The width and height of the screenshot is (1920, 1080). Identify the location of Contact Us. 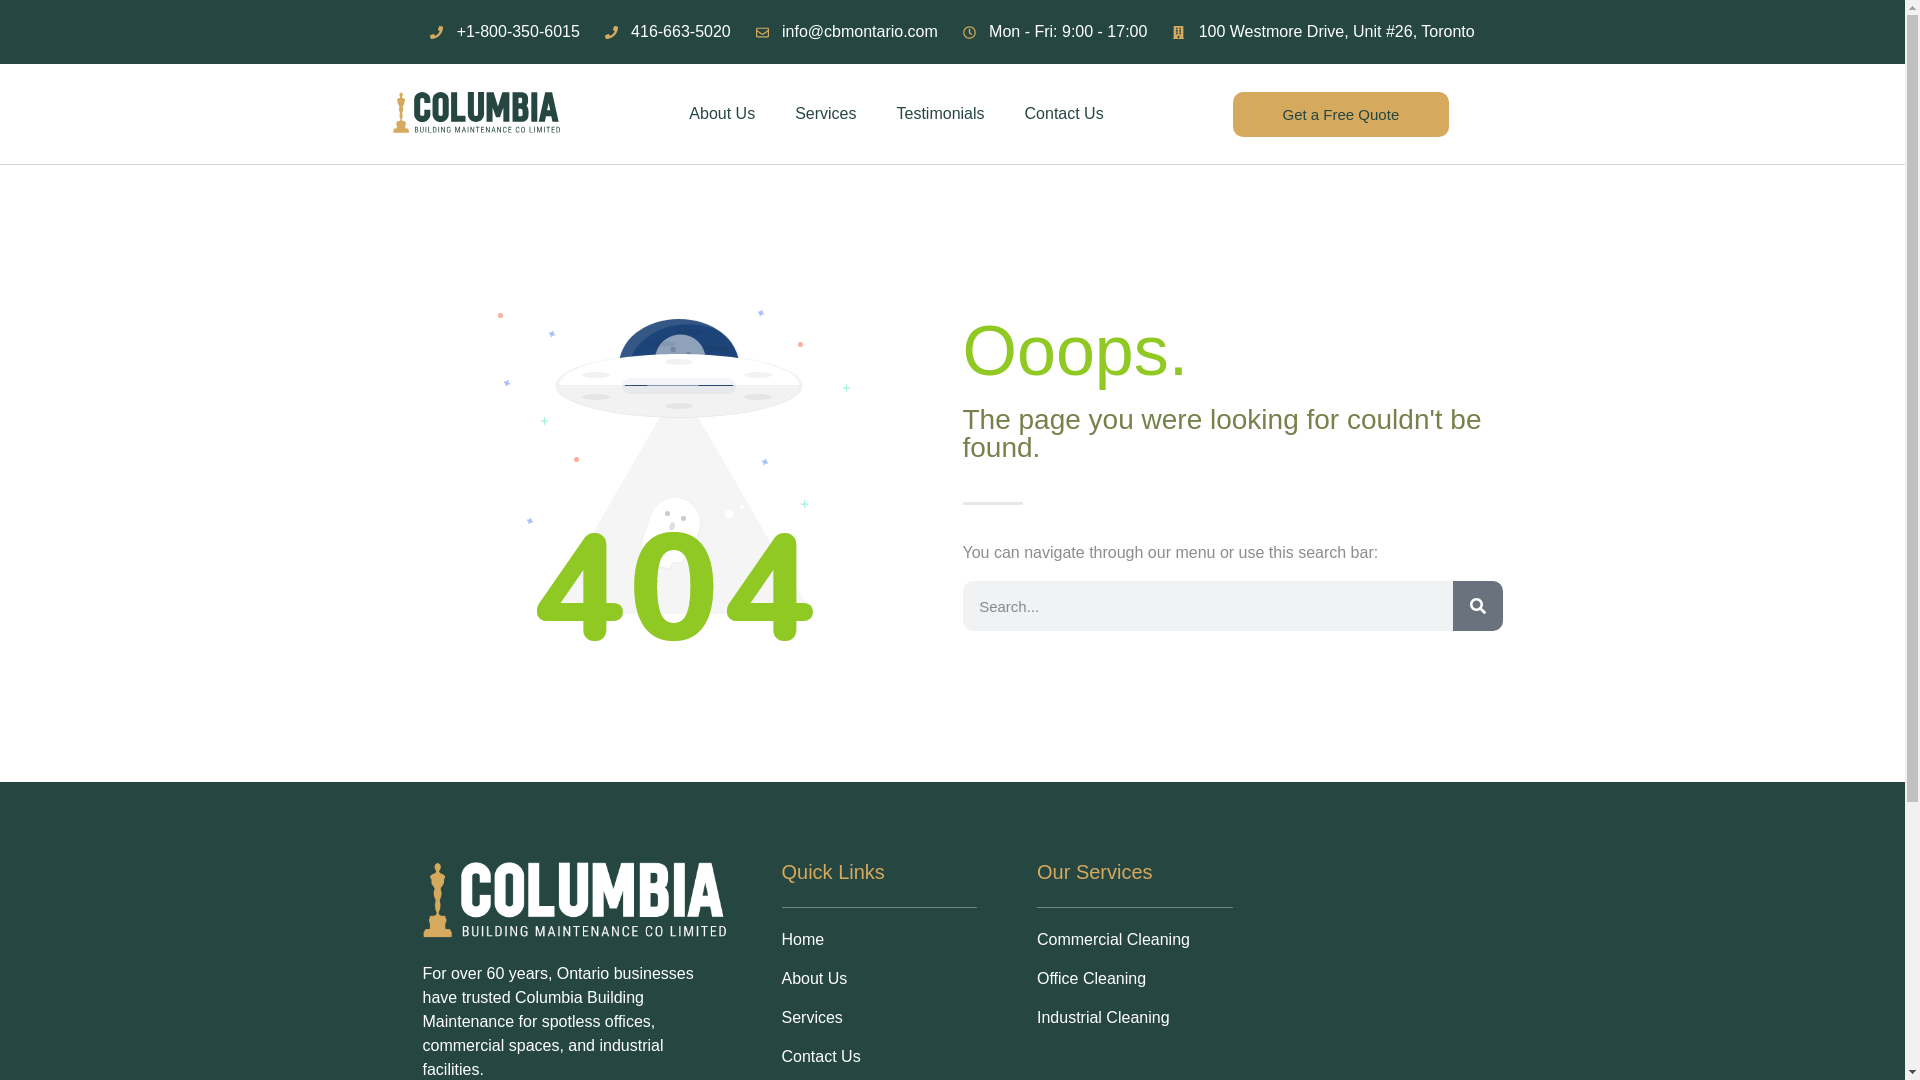
(1064, 114).